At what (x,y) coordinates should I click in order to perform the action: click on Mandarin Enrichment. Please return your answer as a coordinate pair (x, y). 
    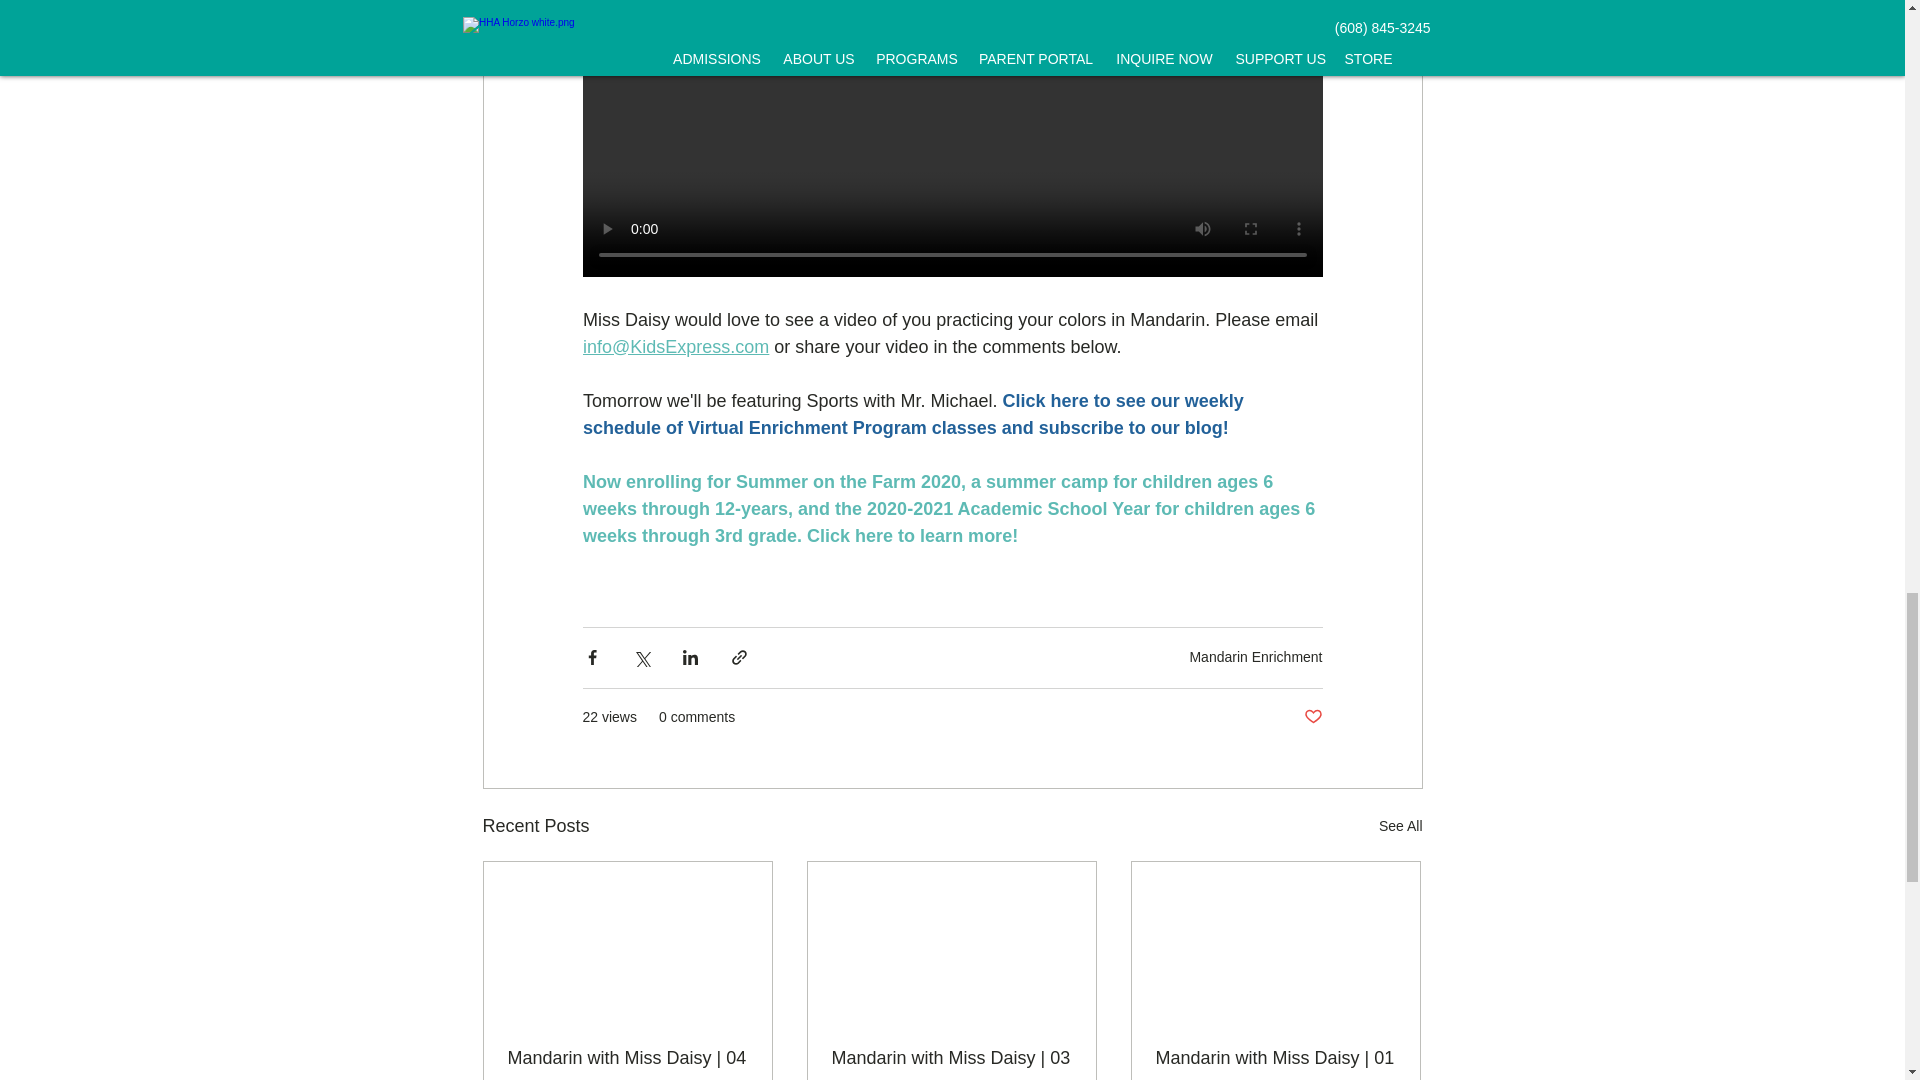
    Looking at the image, I should click on (1255, 657).